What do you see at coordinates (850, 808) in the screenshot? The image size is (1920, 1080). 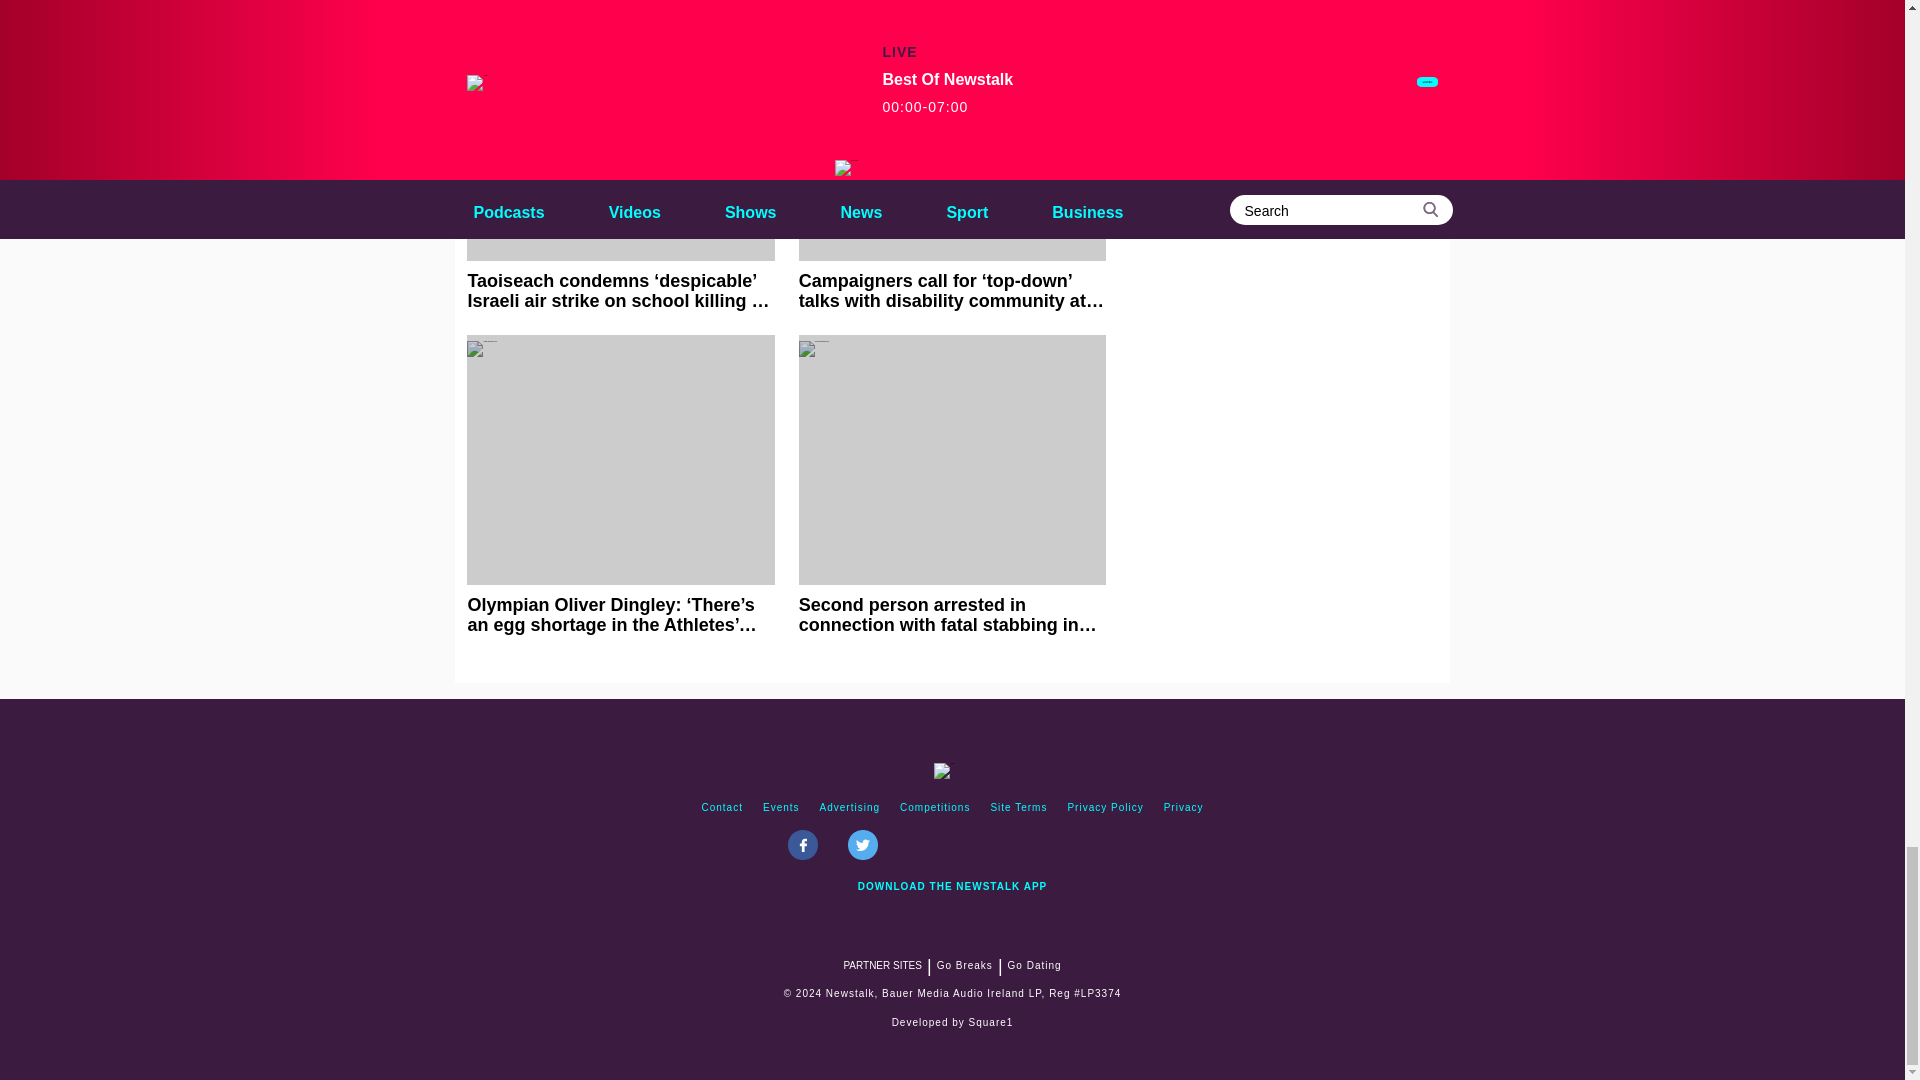 I see `advertising` at bounding box center [850, 808].